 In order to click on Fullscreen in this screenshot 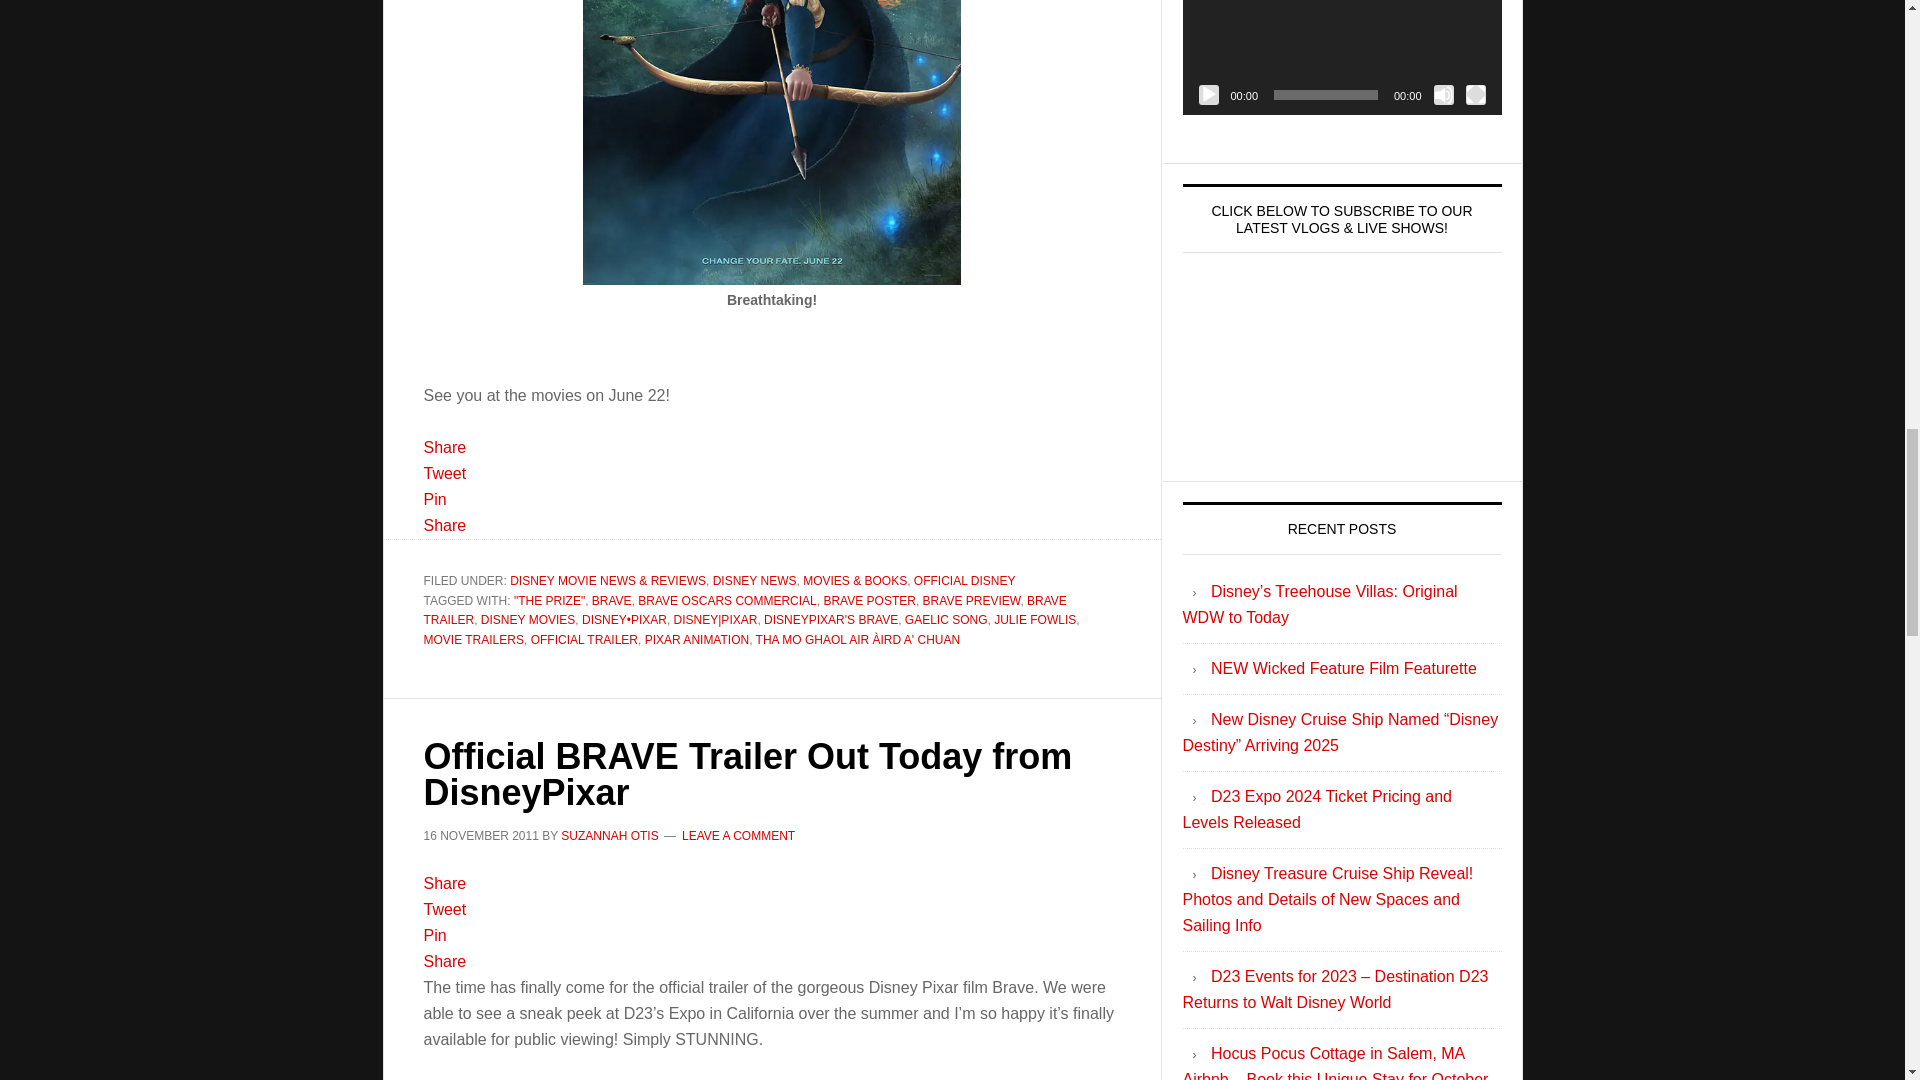, I will do `click(1476, 94)`.